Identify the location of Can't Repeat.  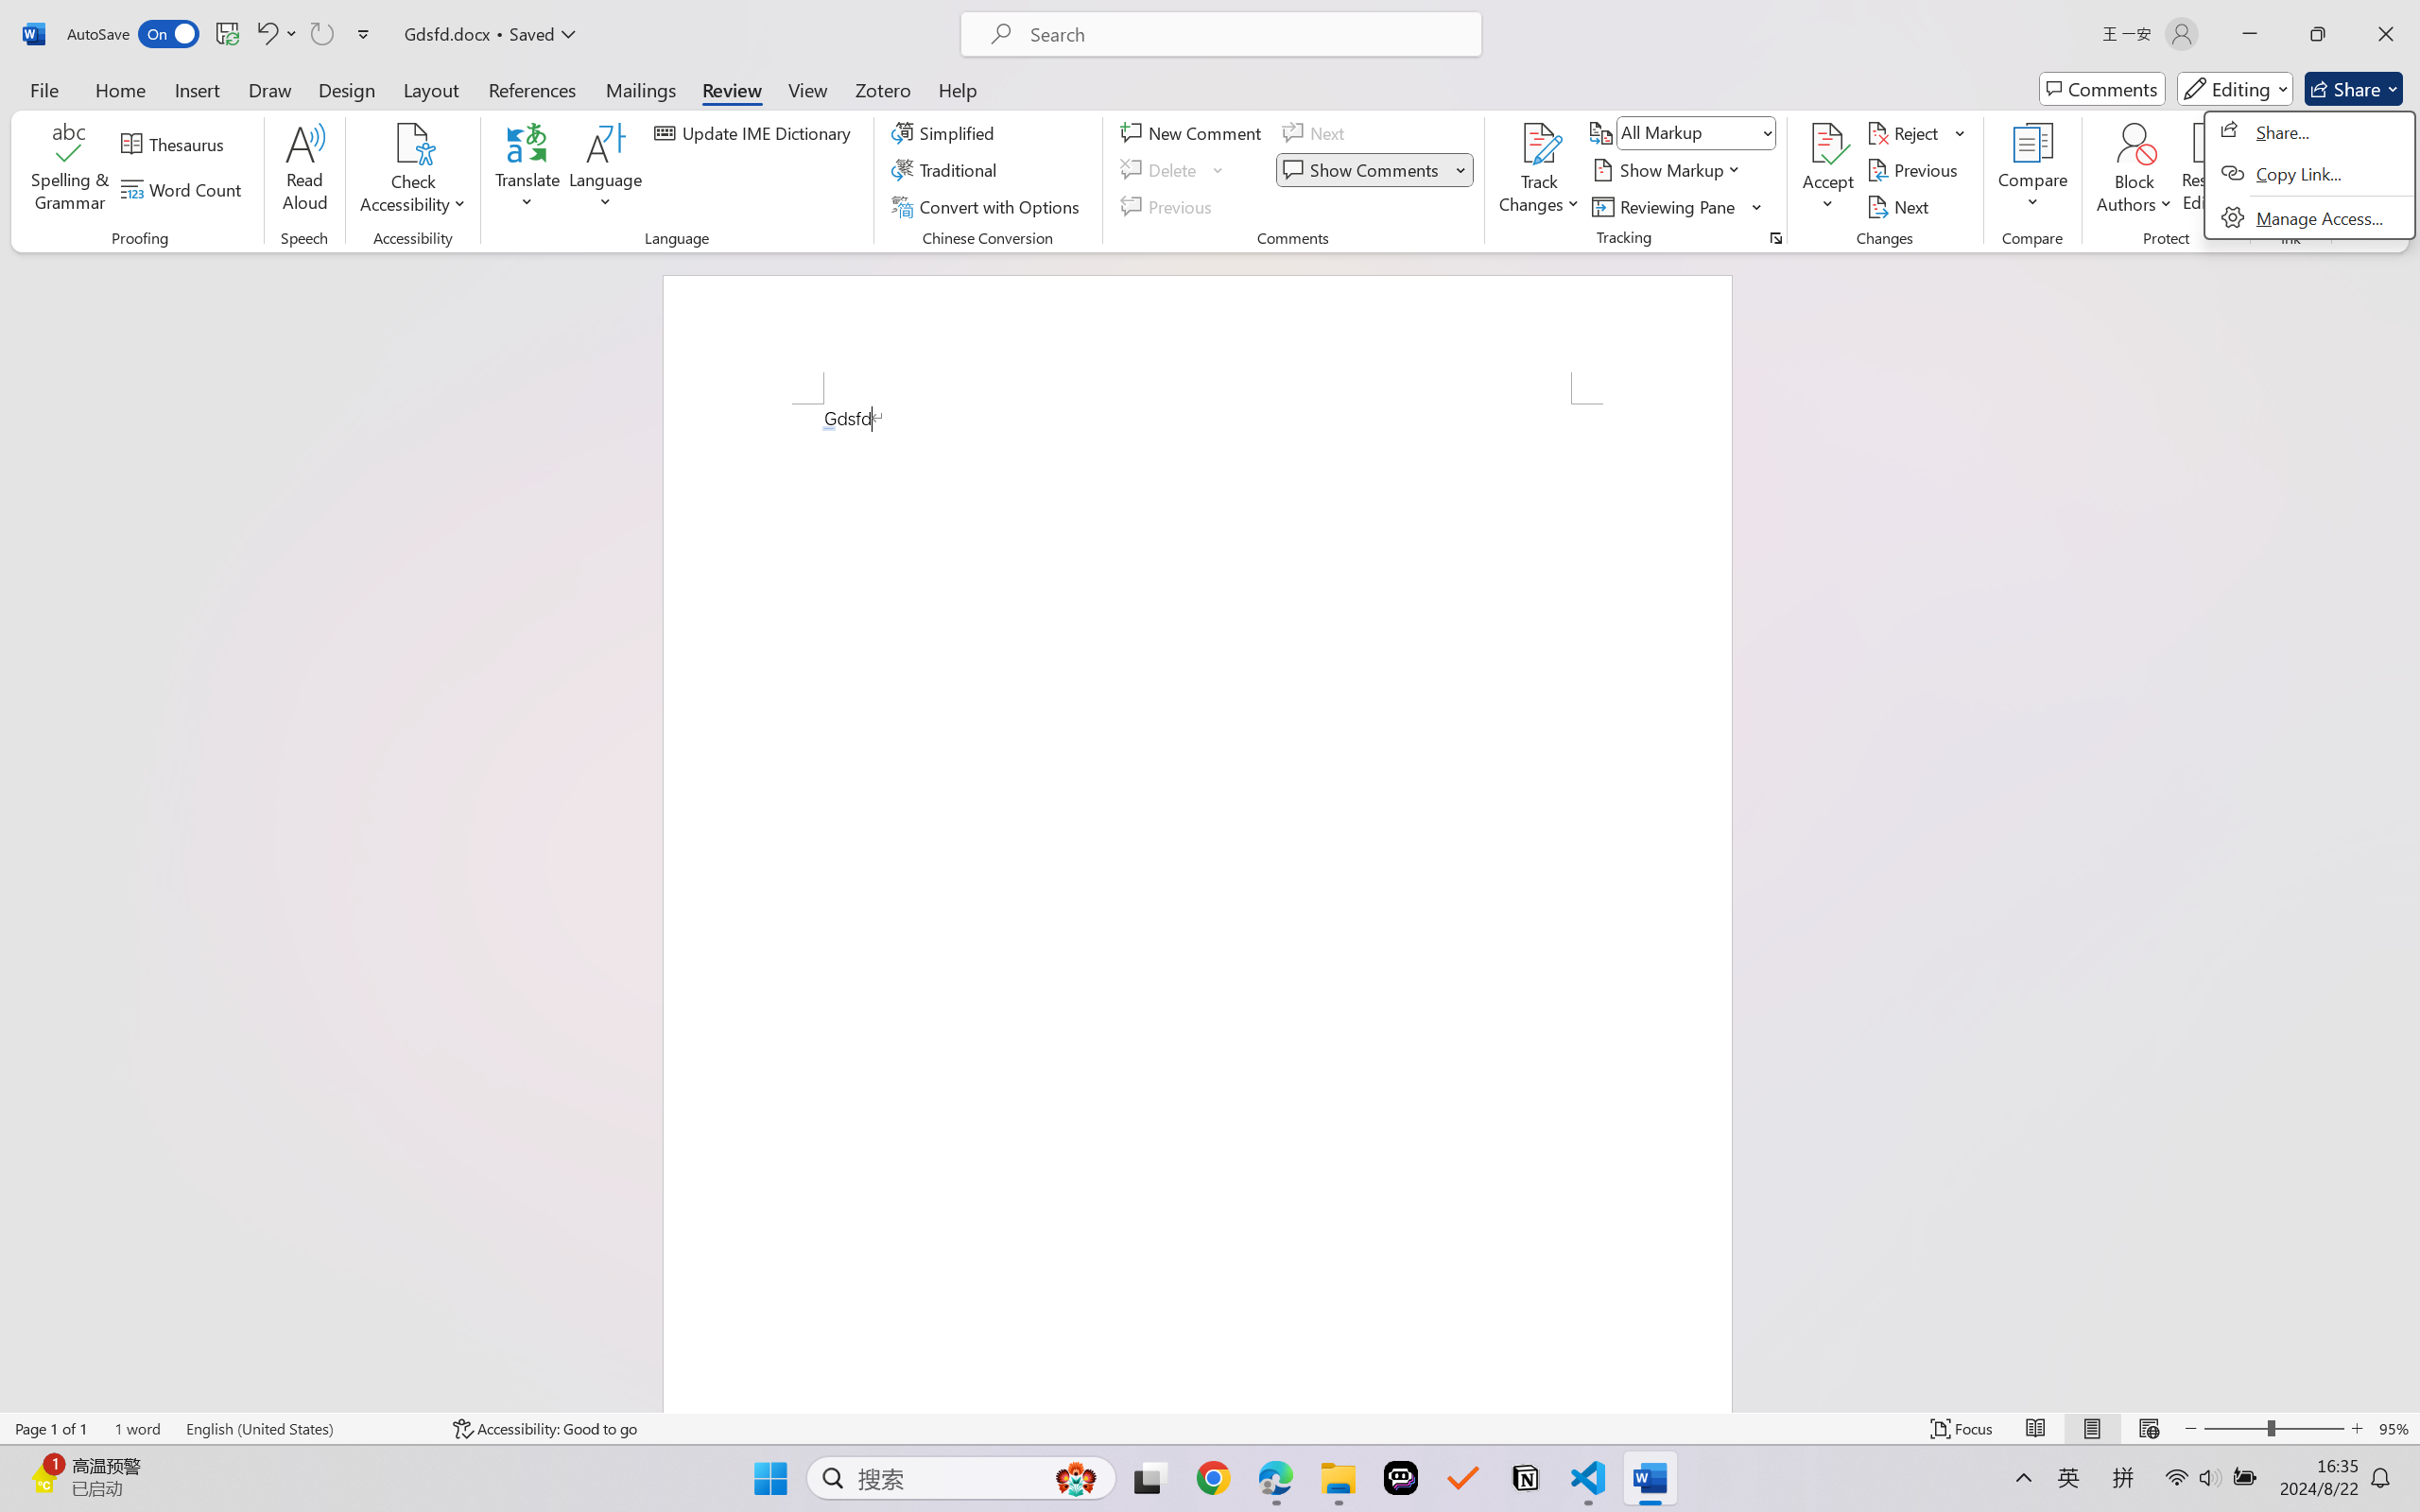
(321, 34).